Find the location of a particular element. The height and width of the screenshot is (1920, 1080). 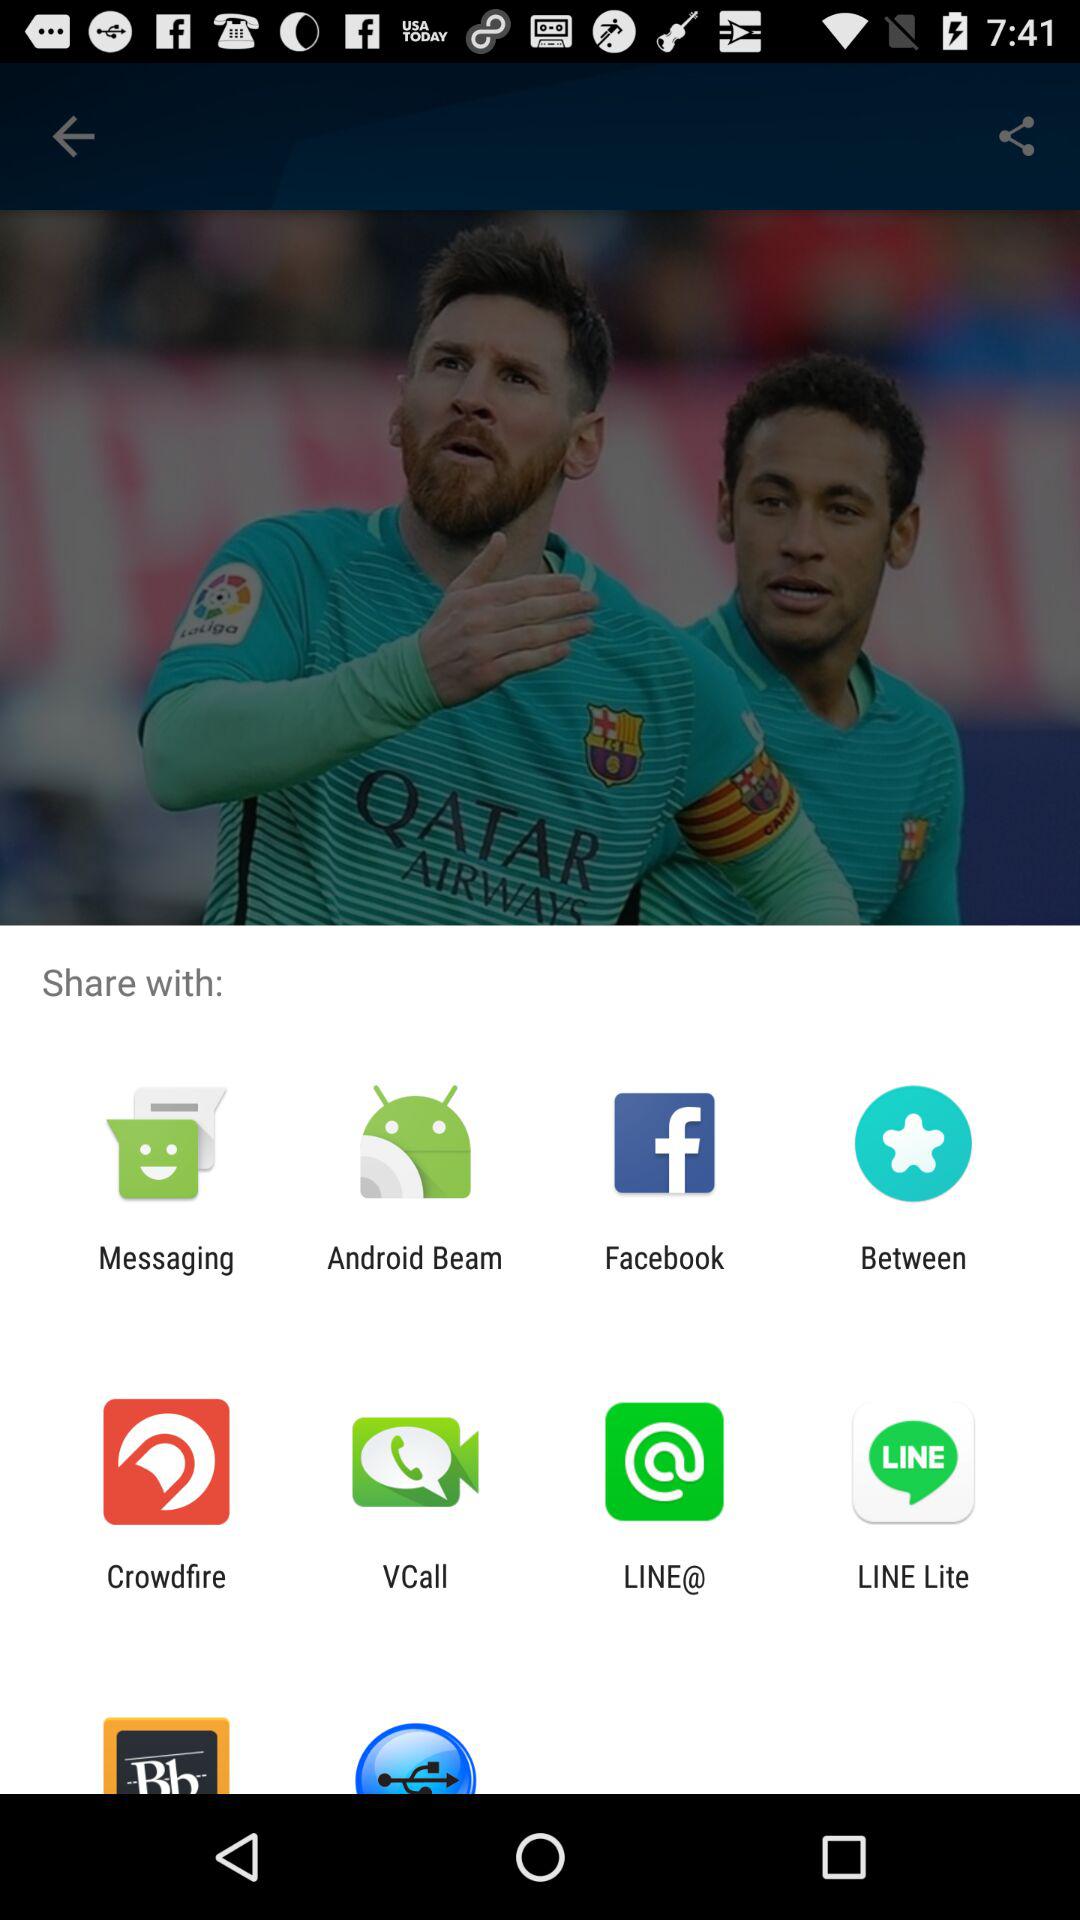

scroll to messaging item is located at coordinates (166, 1274).